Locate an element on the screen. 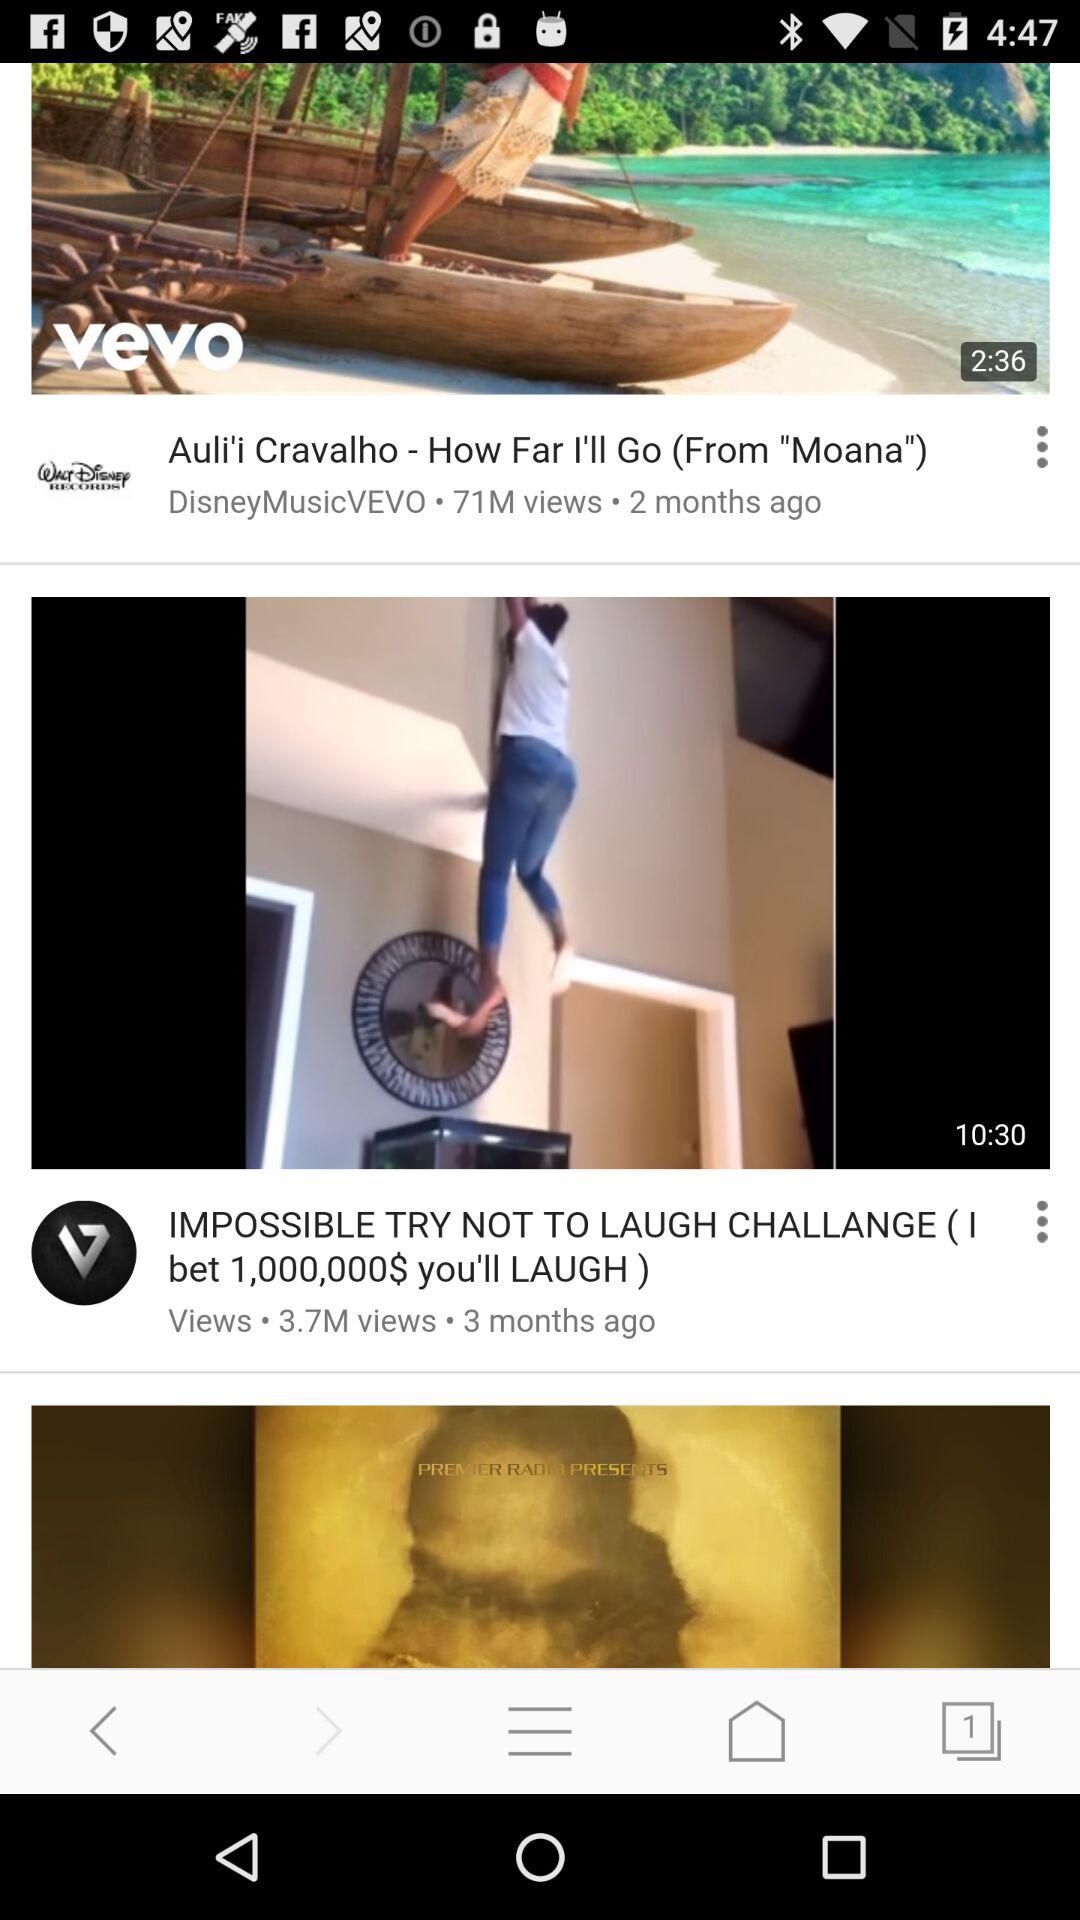 This screenshot has width=1080, height=1920. go to previous page is located at coordinates (108, 1730).